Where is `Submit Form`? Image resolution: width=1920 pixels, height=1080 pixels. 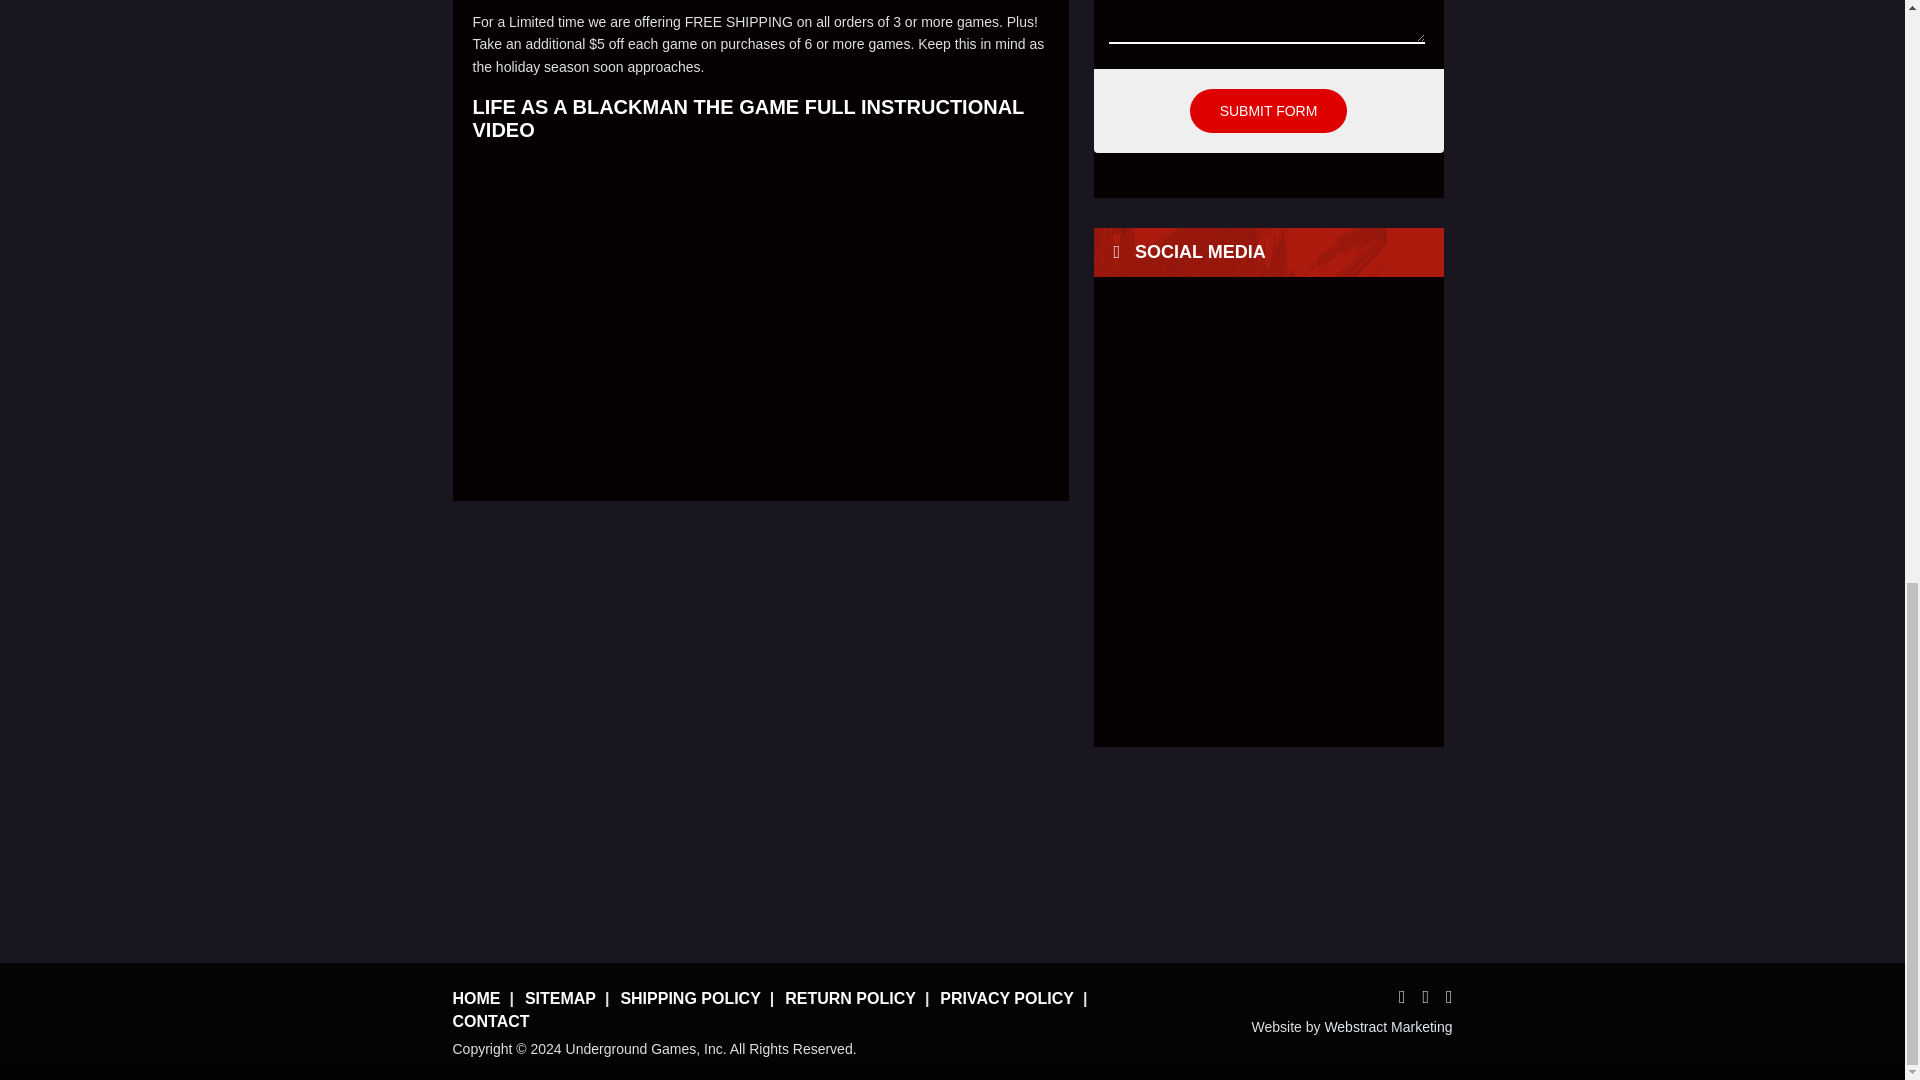 Submit Form is located at coordinates (1268, 110).